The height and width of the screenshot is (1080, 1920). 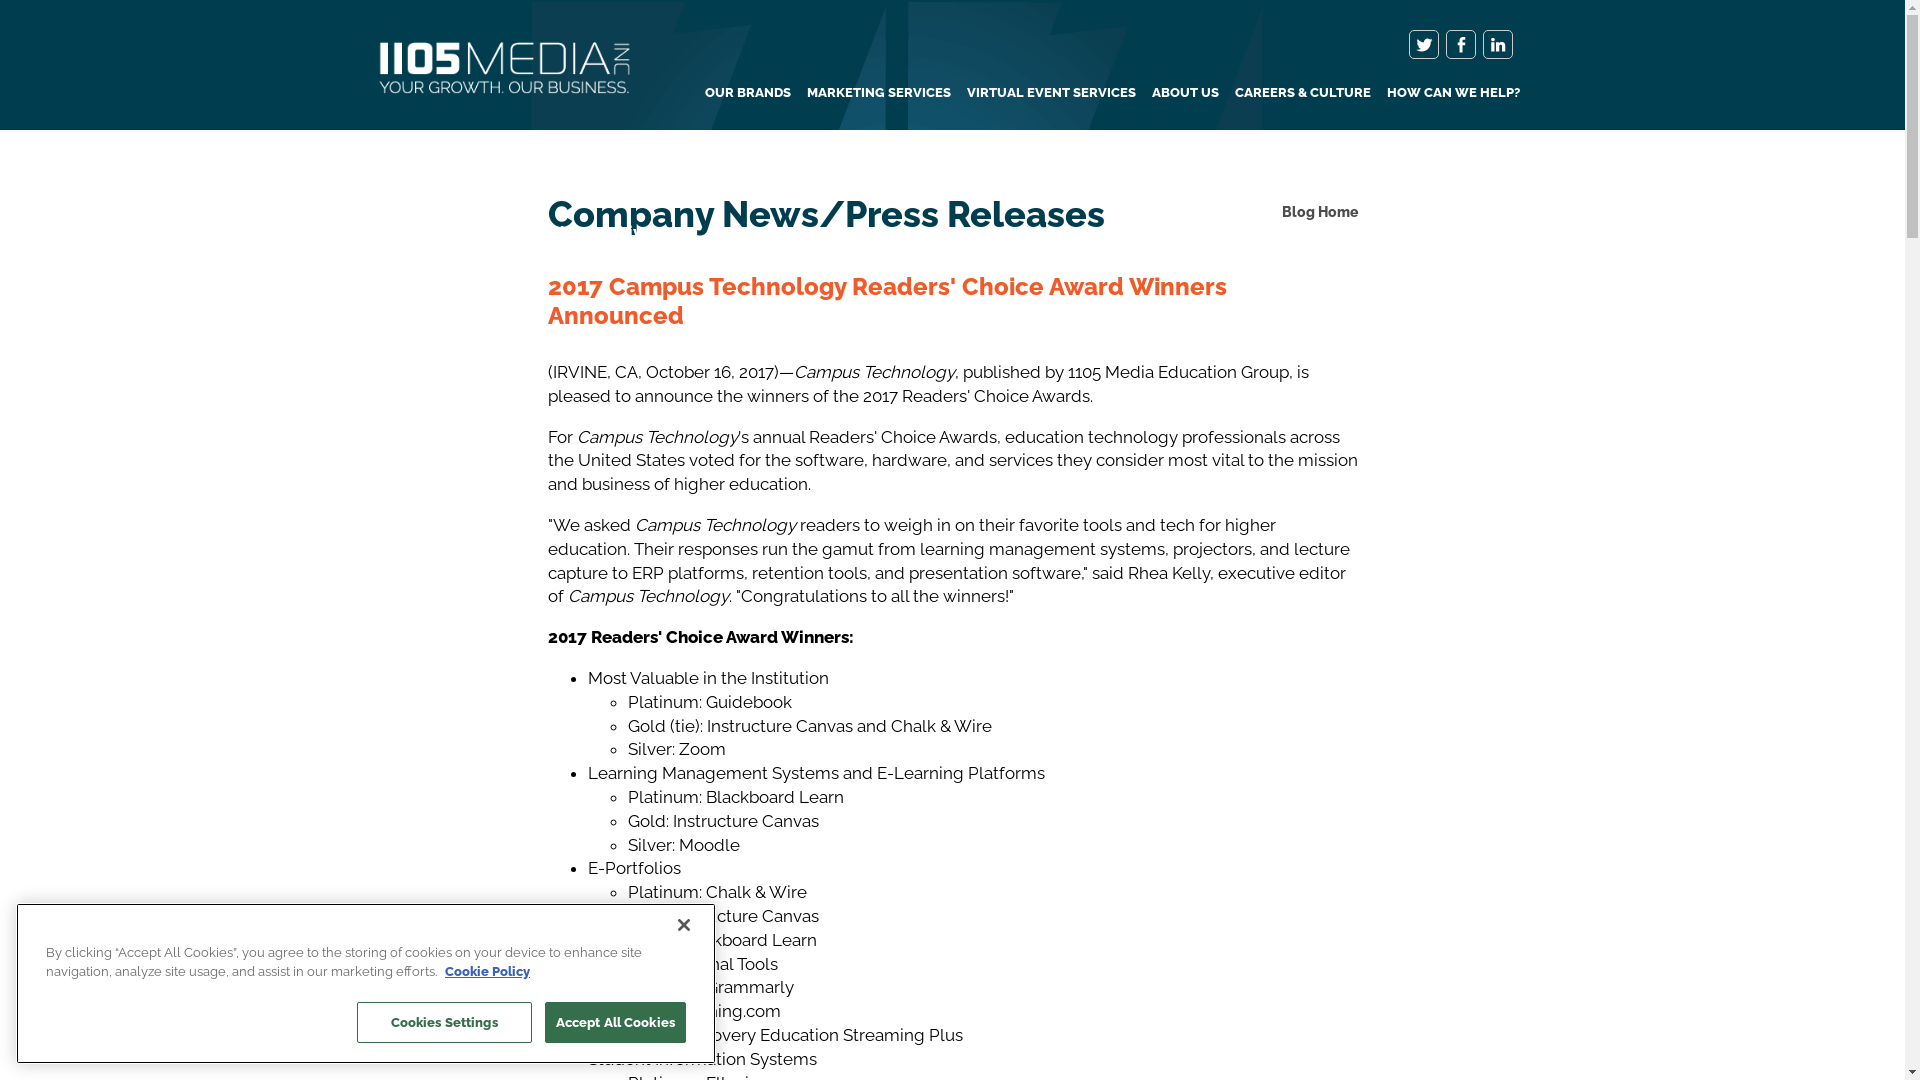 I want to click on OUR BRANDS, so click(x=747, y=92).